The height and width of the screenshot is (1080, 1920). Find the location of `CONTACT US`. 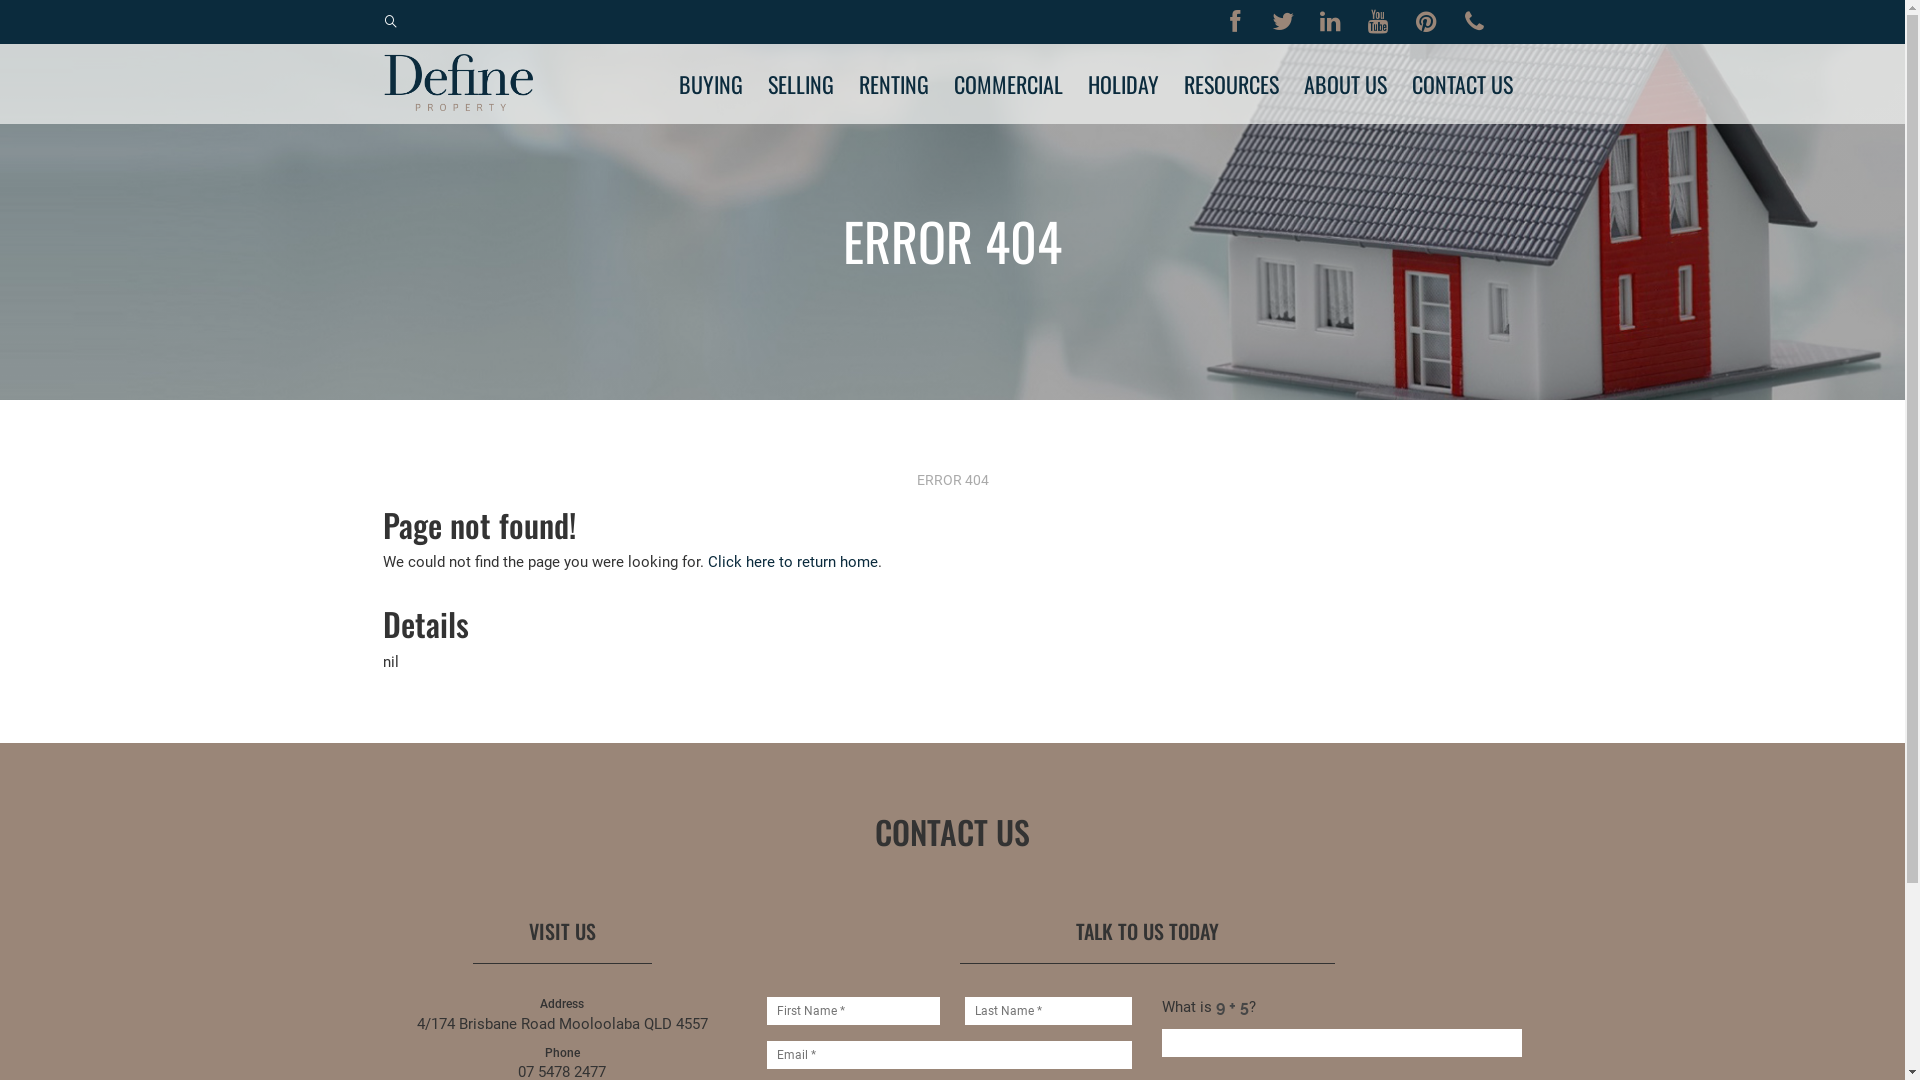

CONTACT US is located at coordinates (1462, 84).